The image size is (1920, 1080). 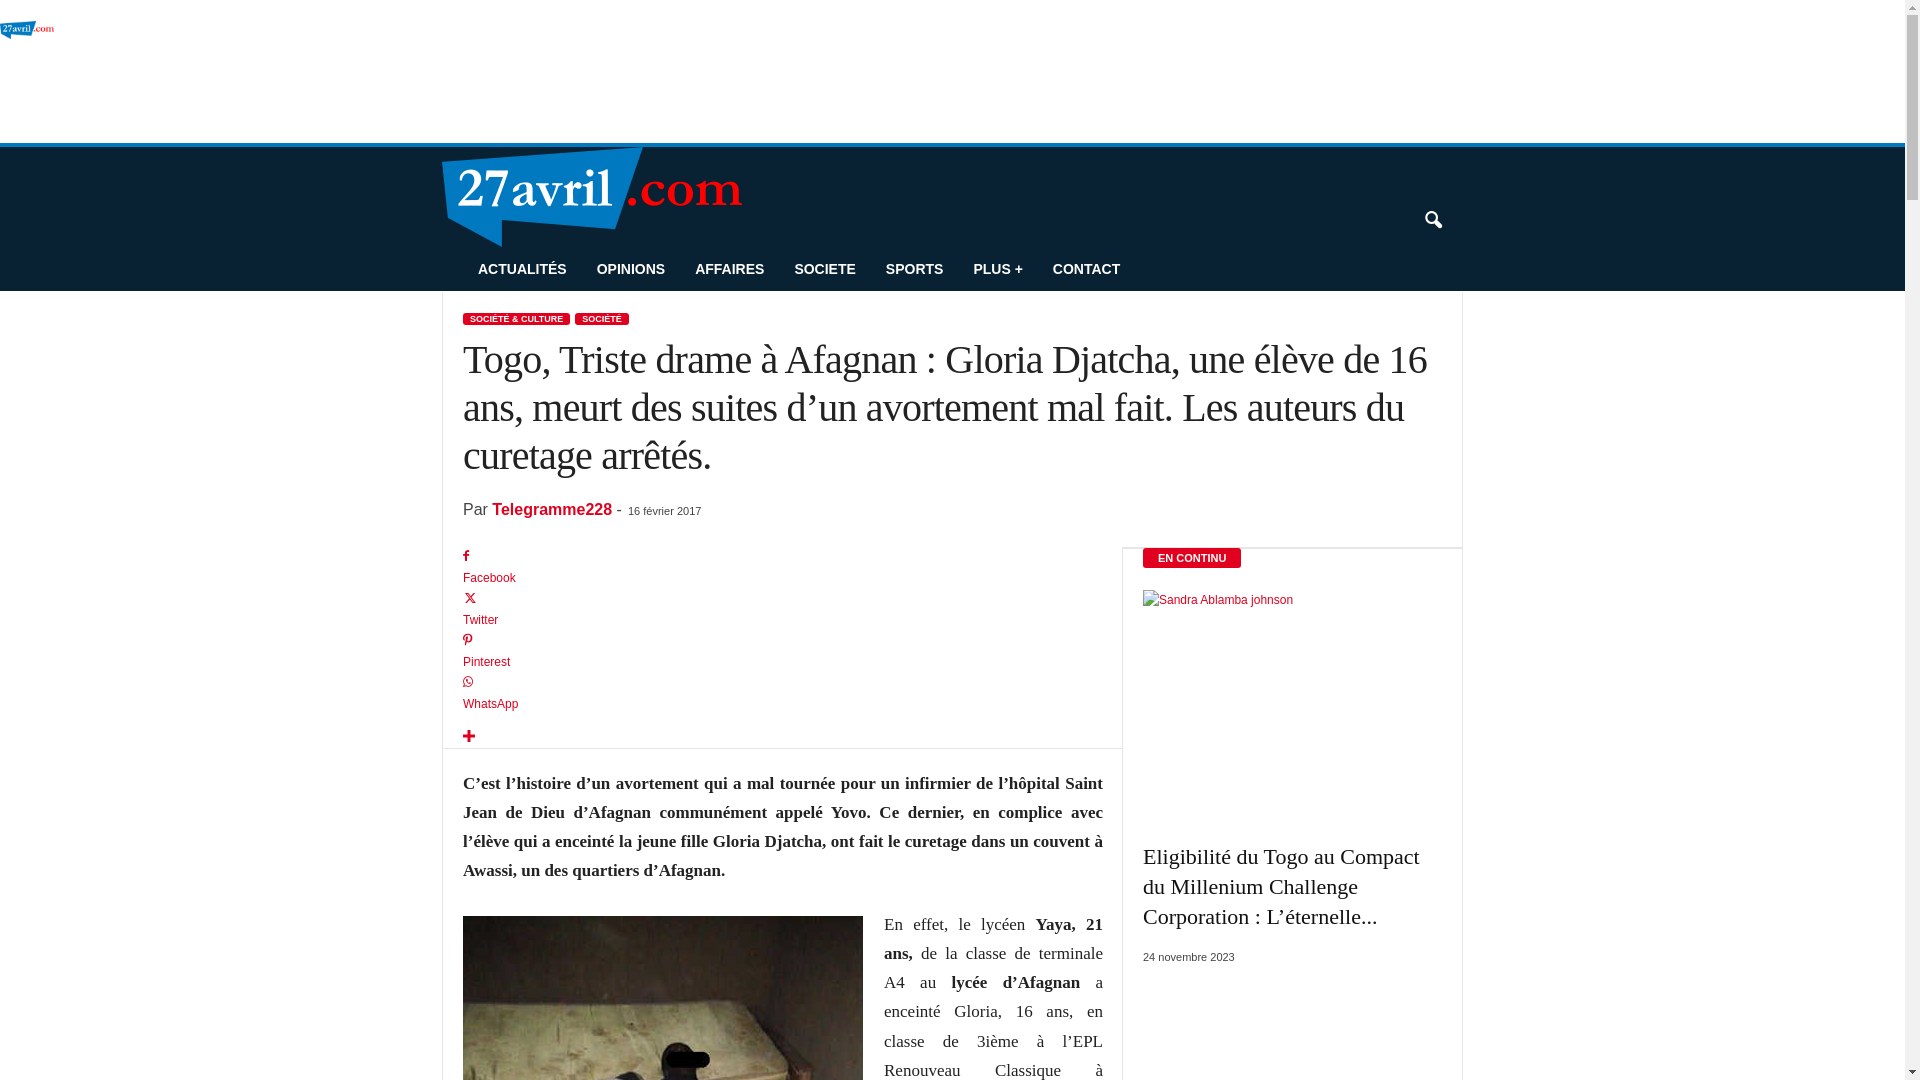 What do you see at coordinates (552, 510) in the screenshot?
I see `Telegramme228` at bounding box center [552, 510].